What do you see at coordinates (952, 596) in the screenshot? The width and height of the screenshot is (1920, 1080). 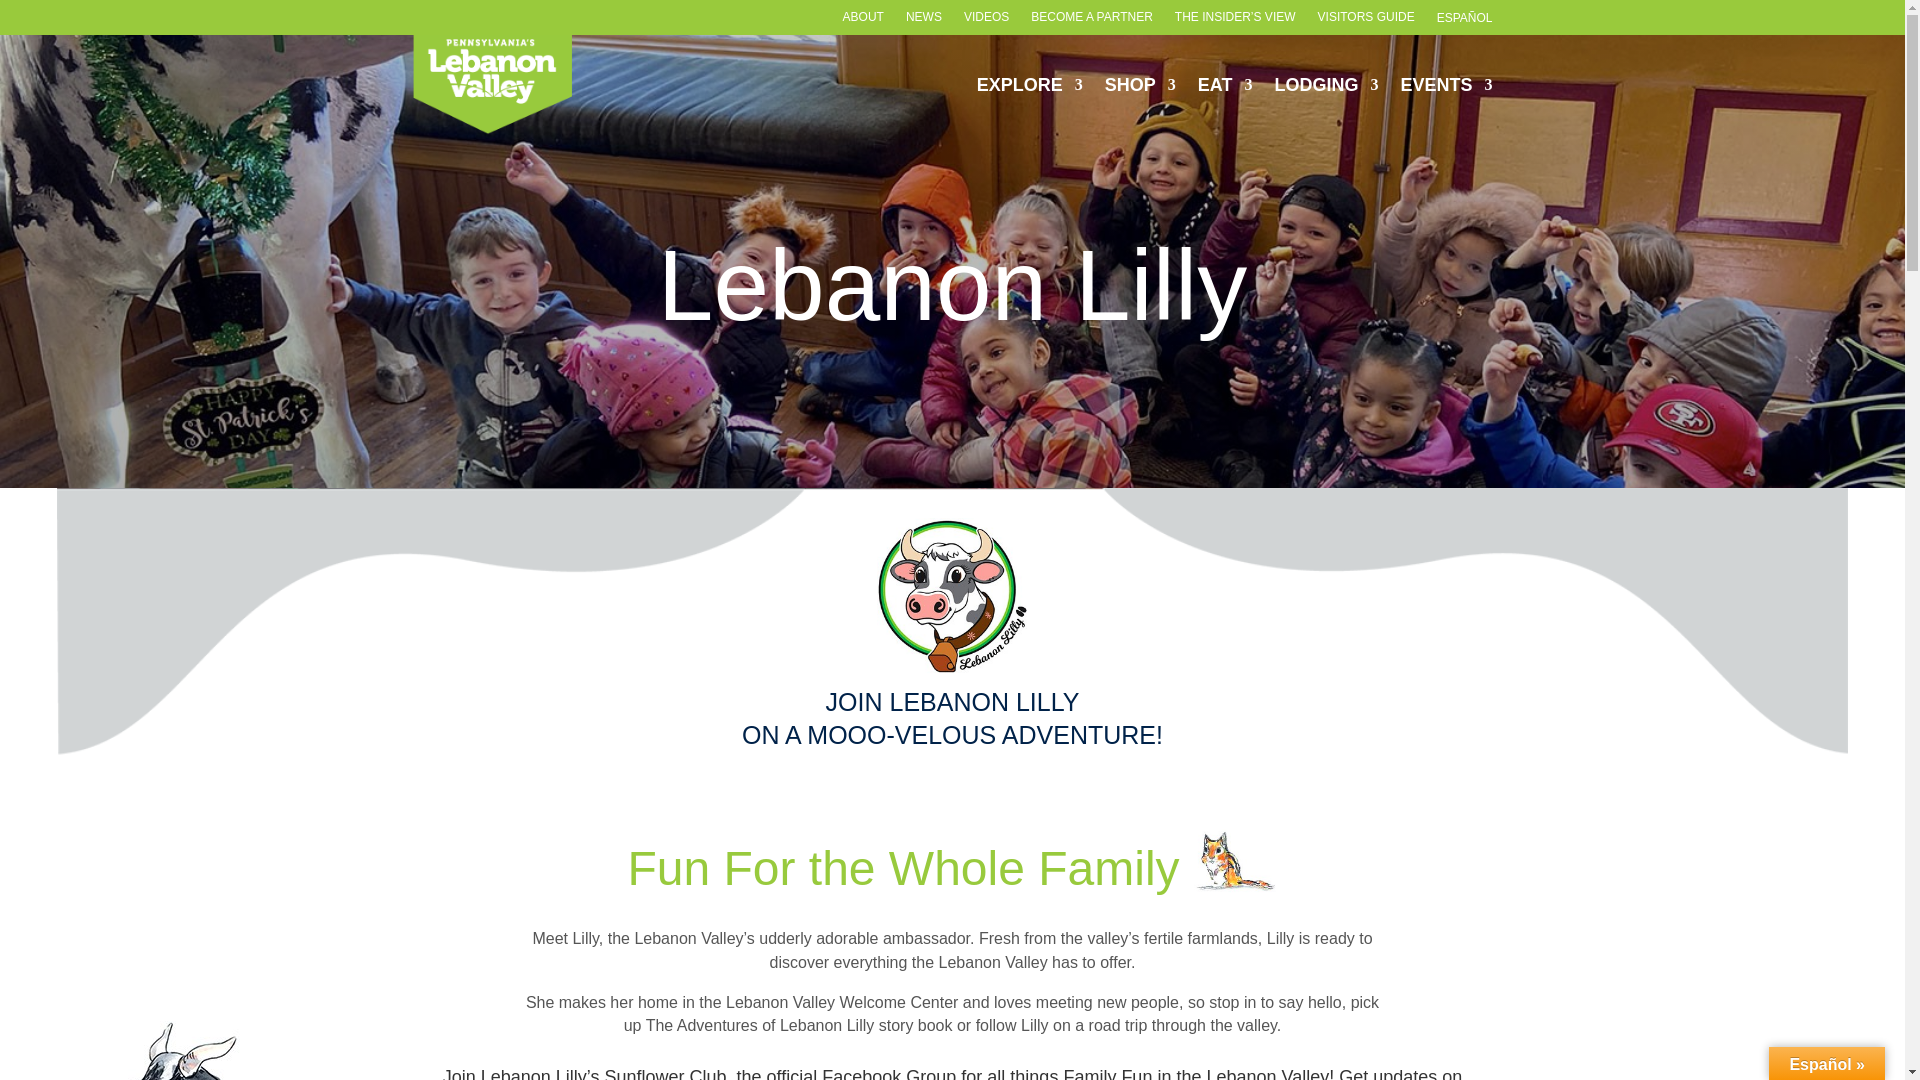 I see `Lilly-Logo-Badge-250` at bounding box center [952, 596].